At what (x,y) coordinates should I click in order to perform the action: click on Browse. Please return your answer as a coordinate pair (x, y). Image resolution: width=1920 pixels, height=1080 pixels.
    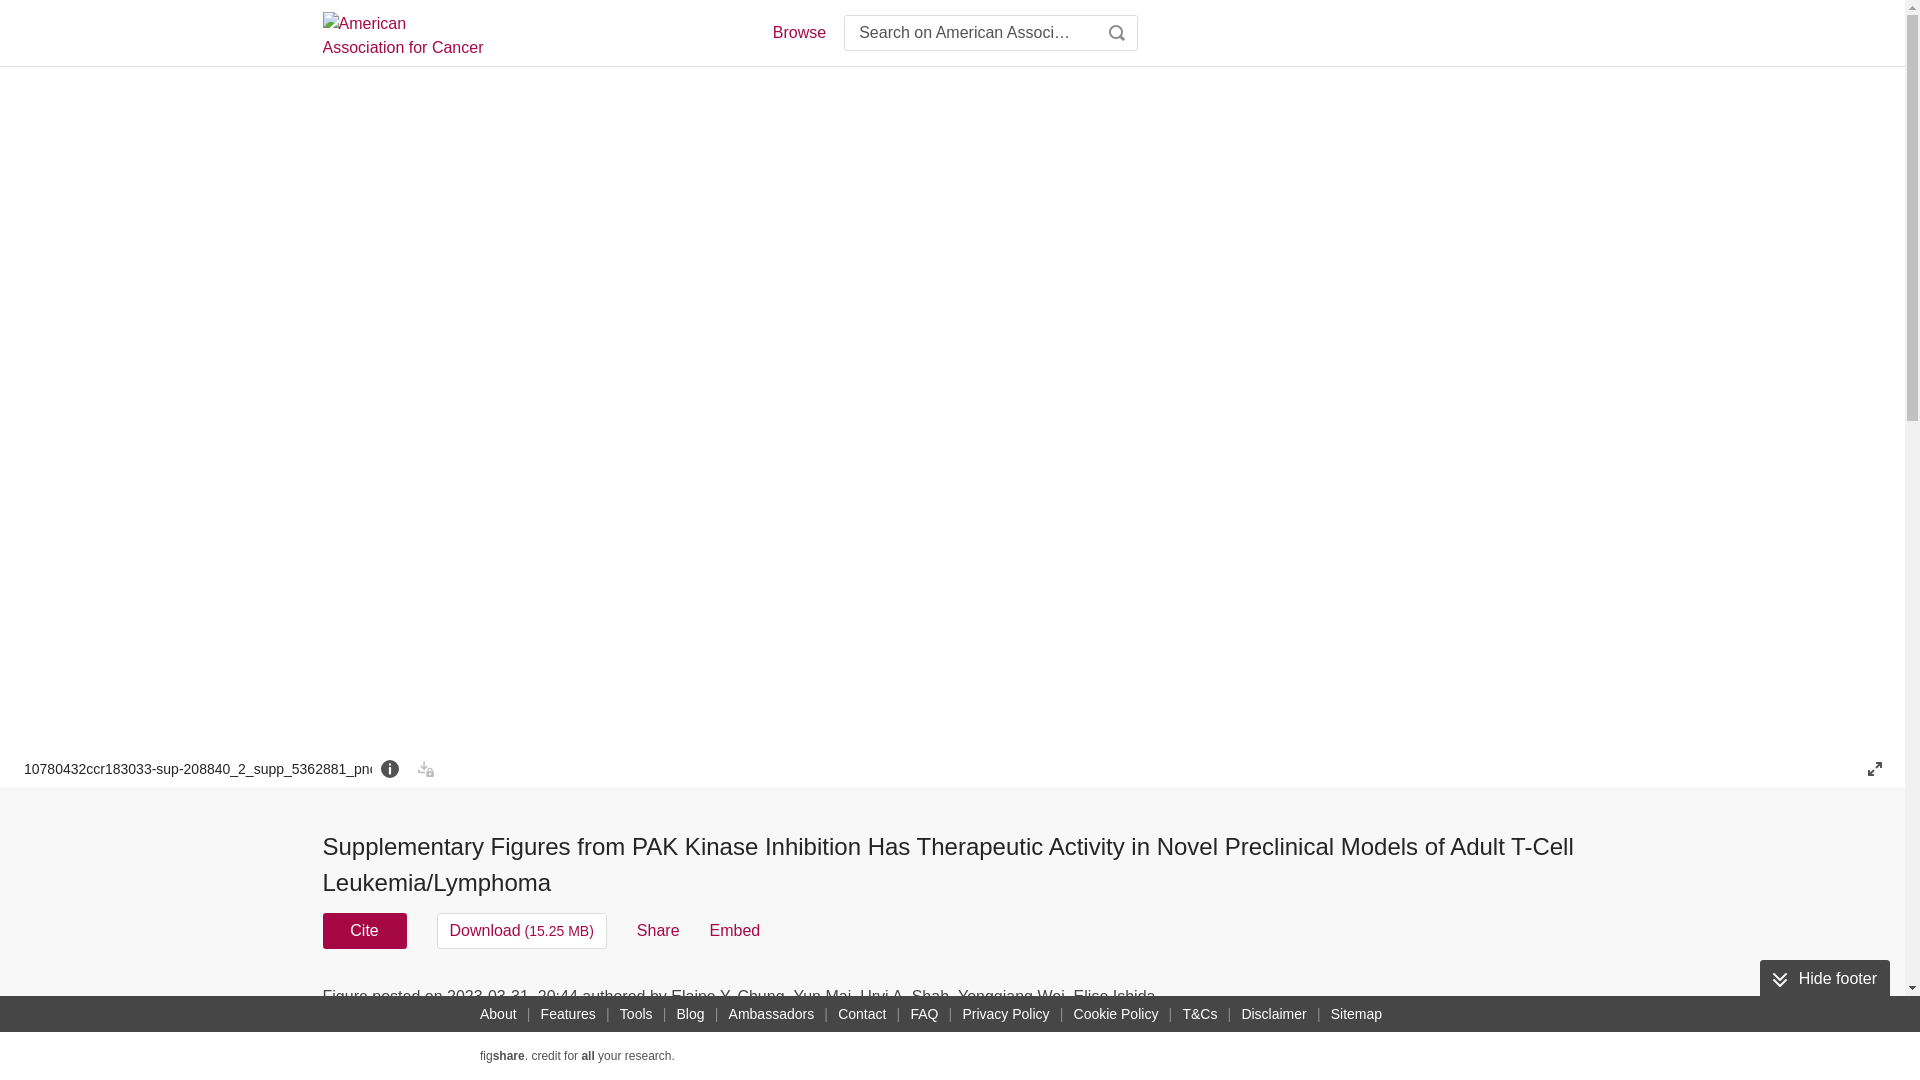
    Looking at the image, I should click on (798, 32).